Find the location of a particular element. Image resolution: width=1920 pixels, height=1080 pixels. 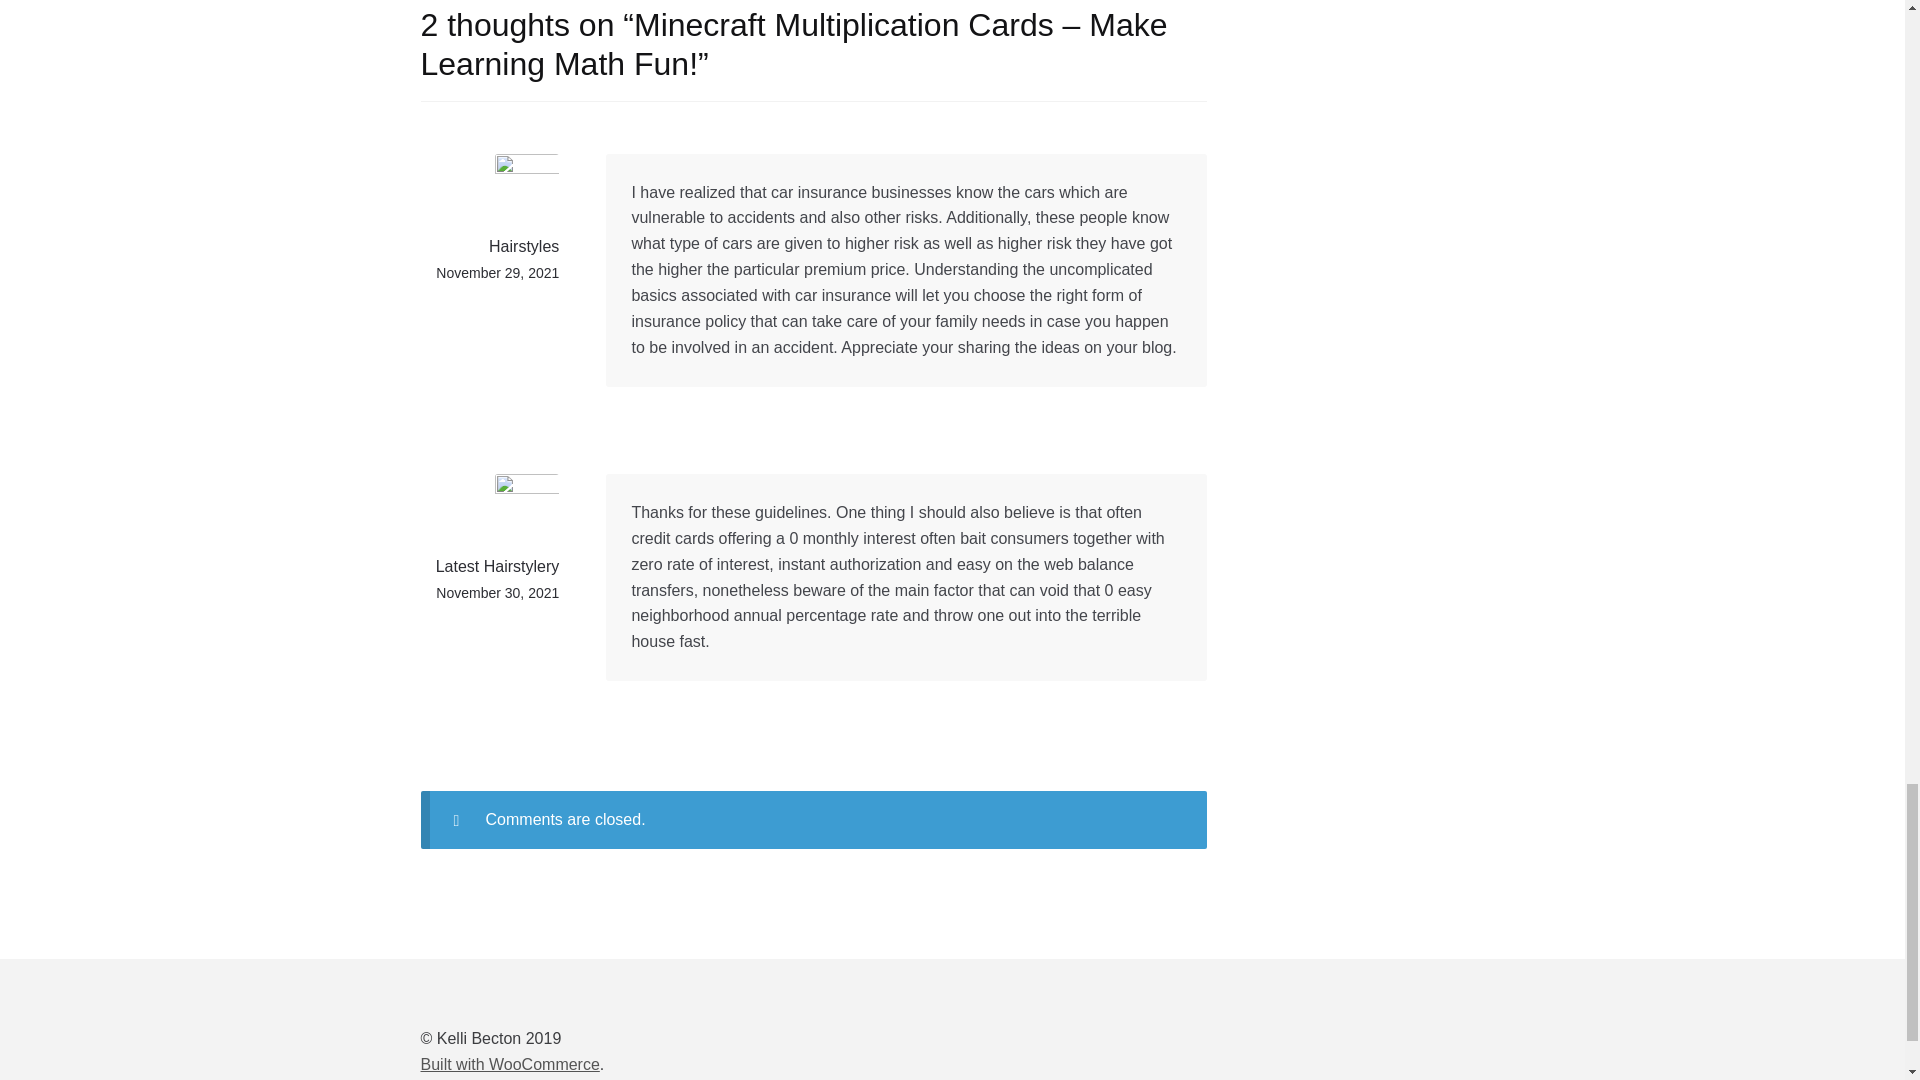

November 30, 2021 is located at coordinates (496, 592).